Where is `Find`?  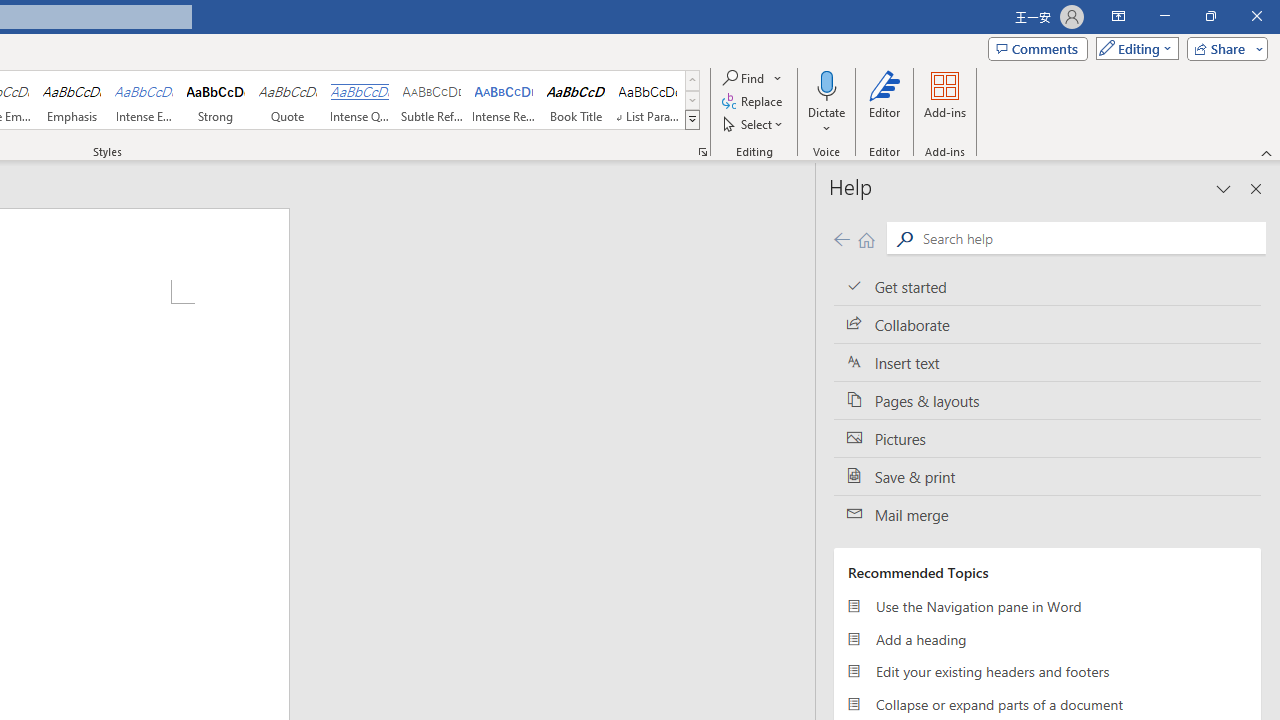
Find is located at coordinates (744, 78).